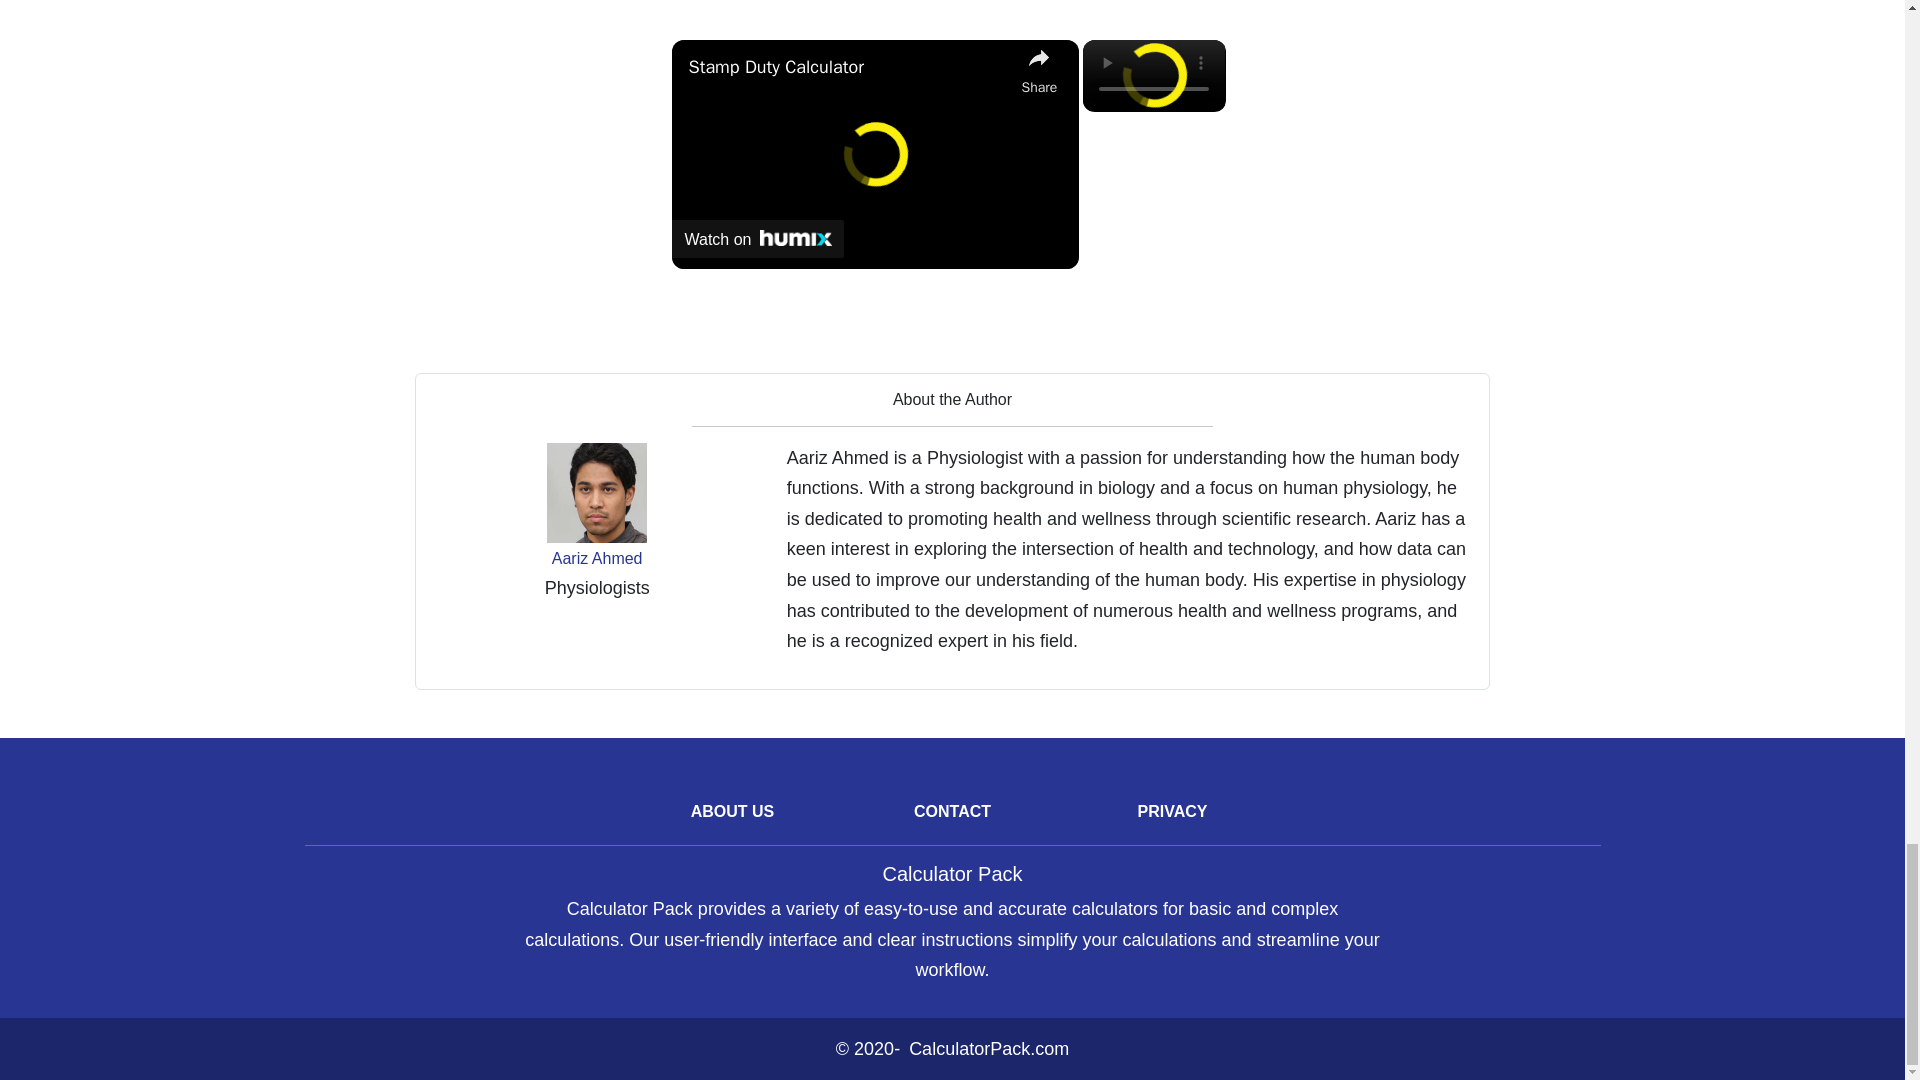 The image size is (1920, 1080). What do you see at coordinates (952, 811) in the screenshot?
I see `CONTACT` at bounding box center [952, 811].